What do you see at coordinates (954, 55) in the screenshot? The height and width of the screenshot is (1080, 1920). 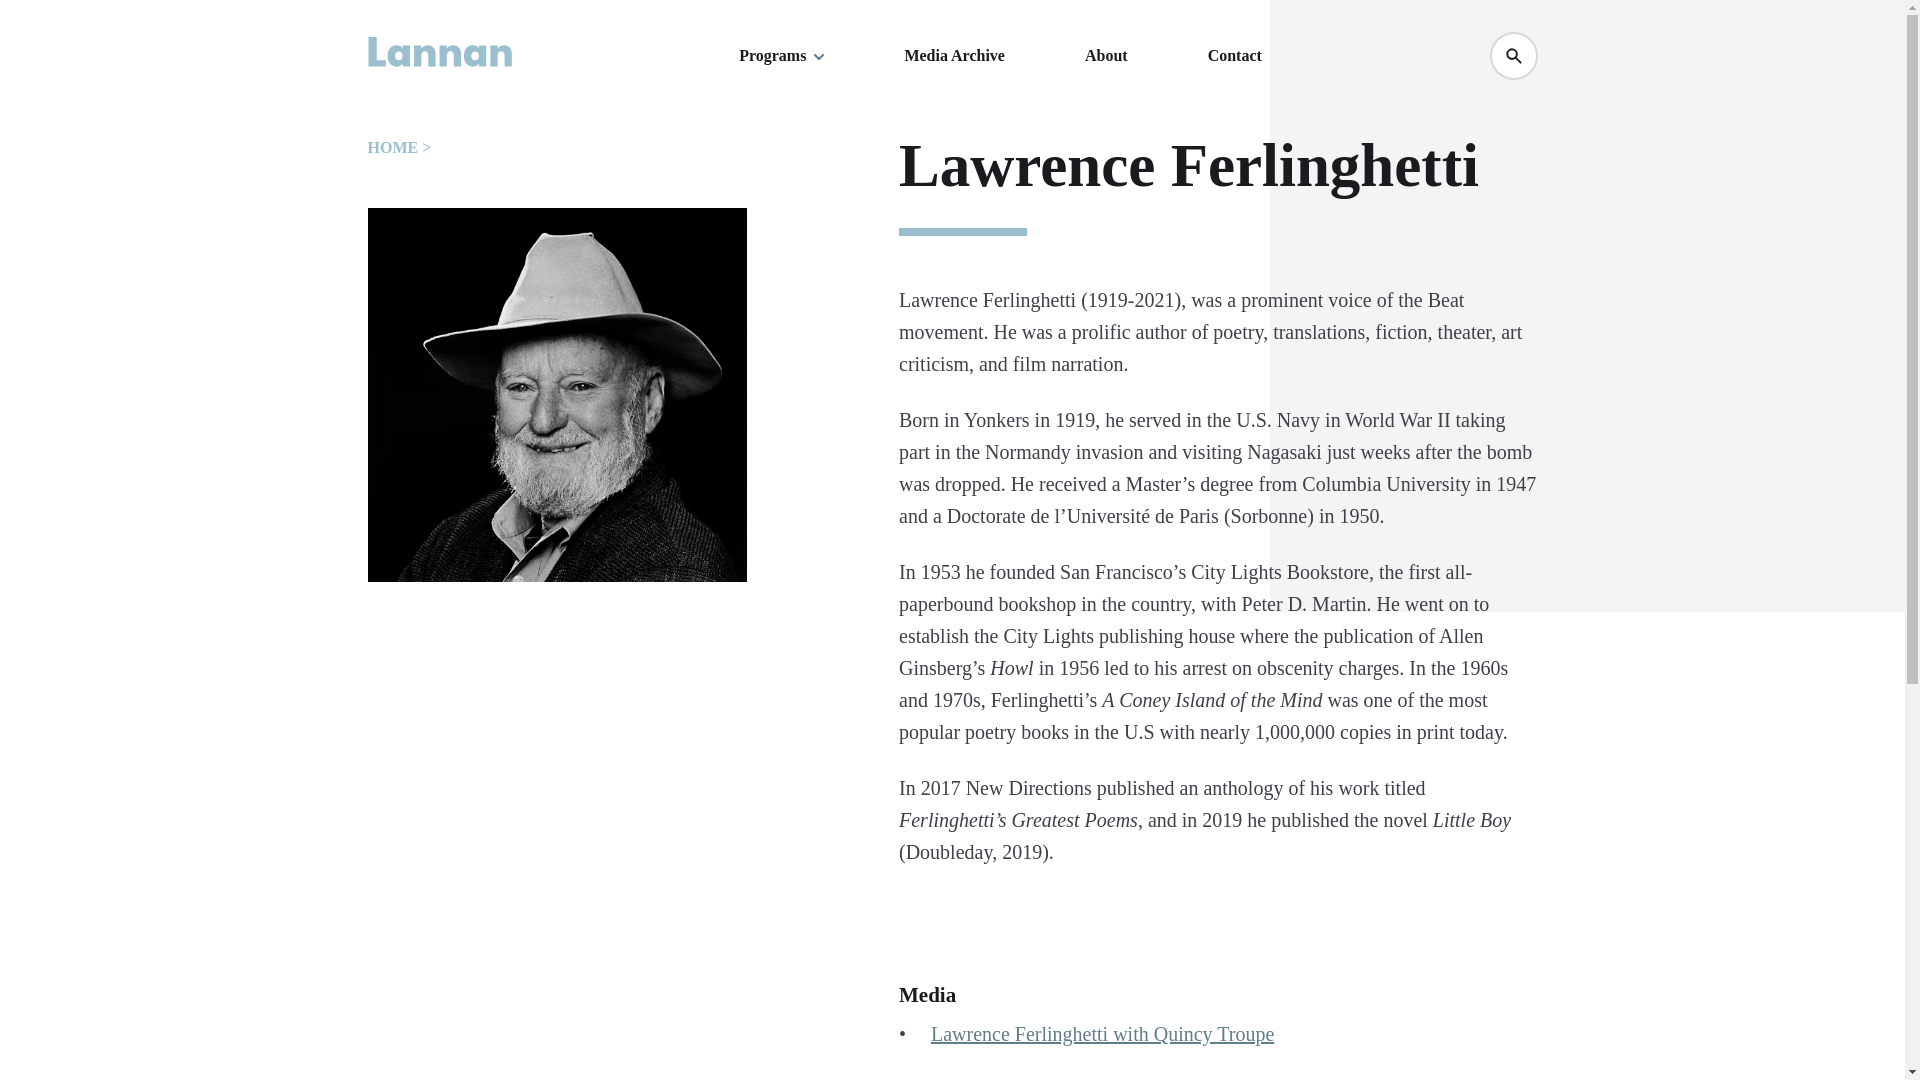 I see `Media Archive` at bounding box center [954, 55].